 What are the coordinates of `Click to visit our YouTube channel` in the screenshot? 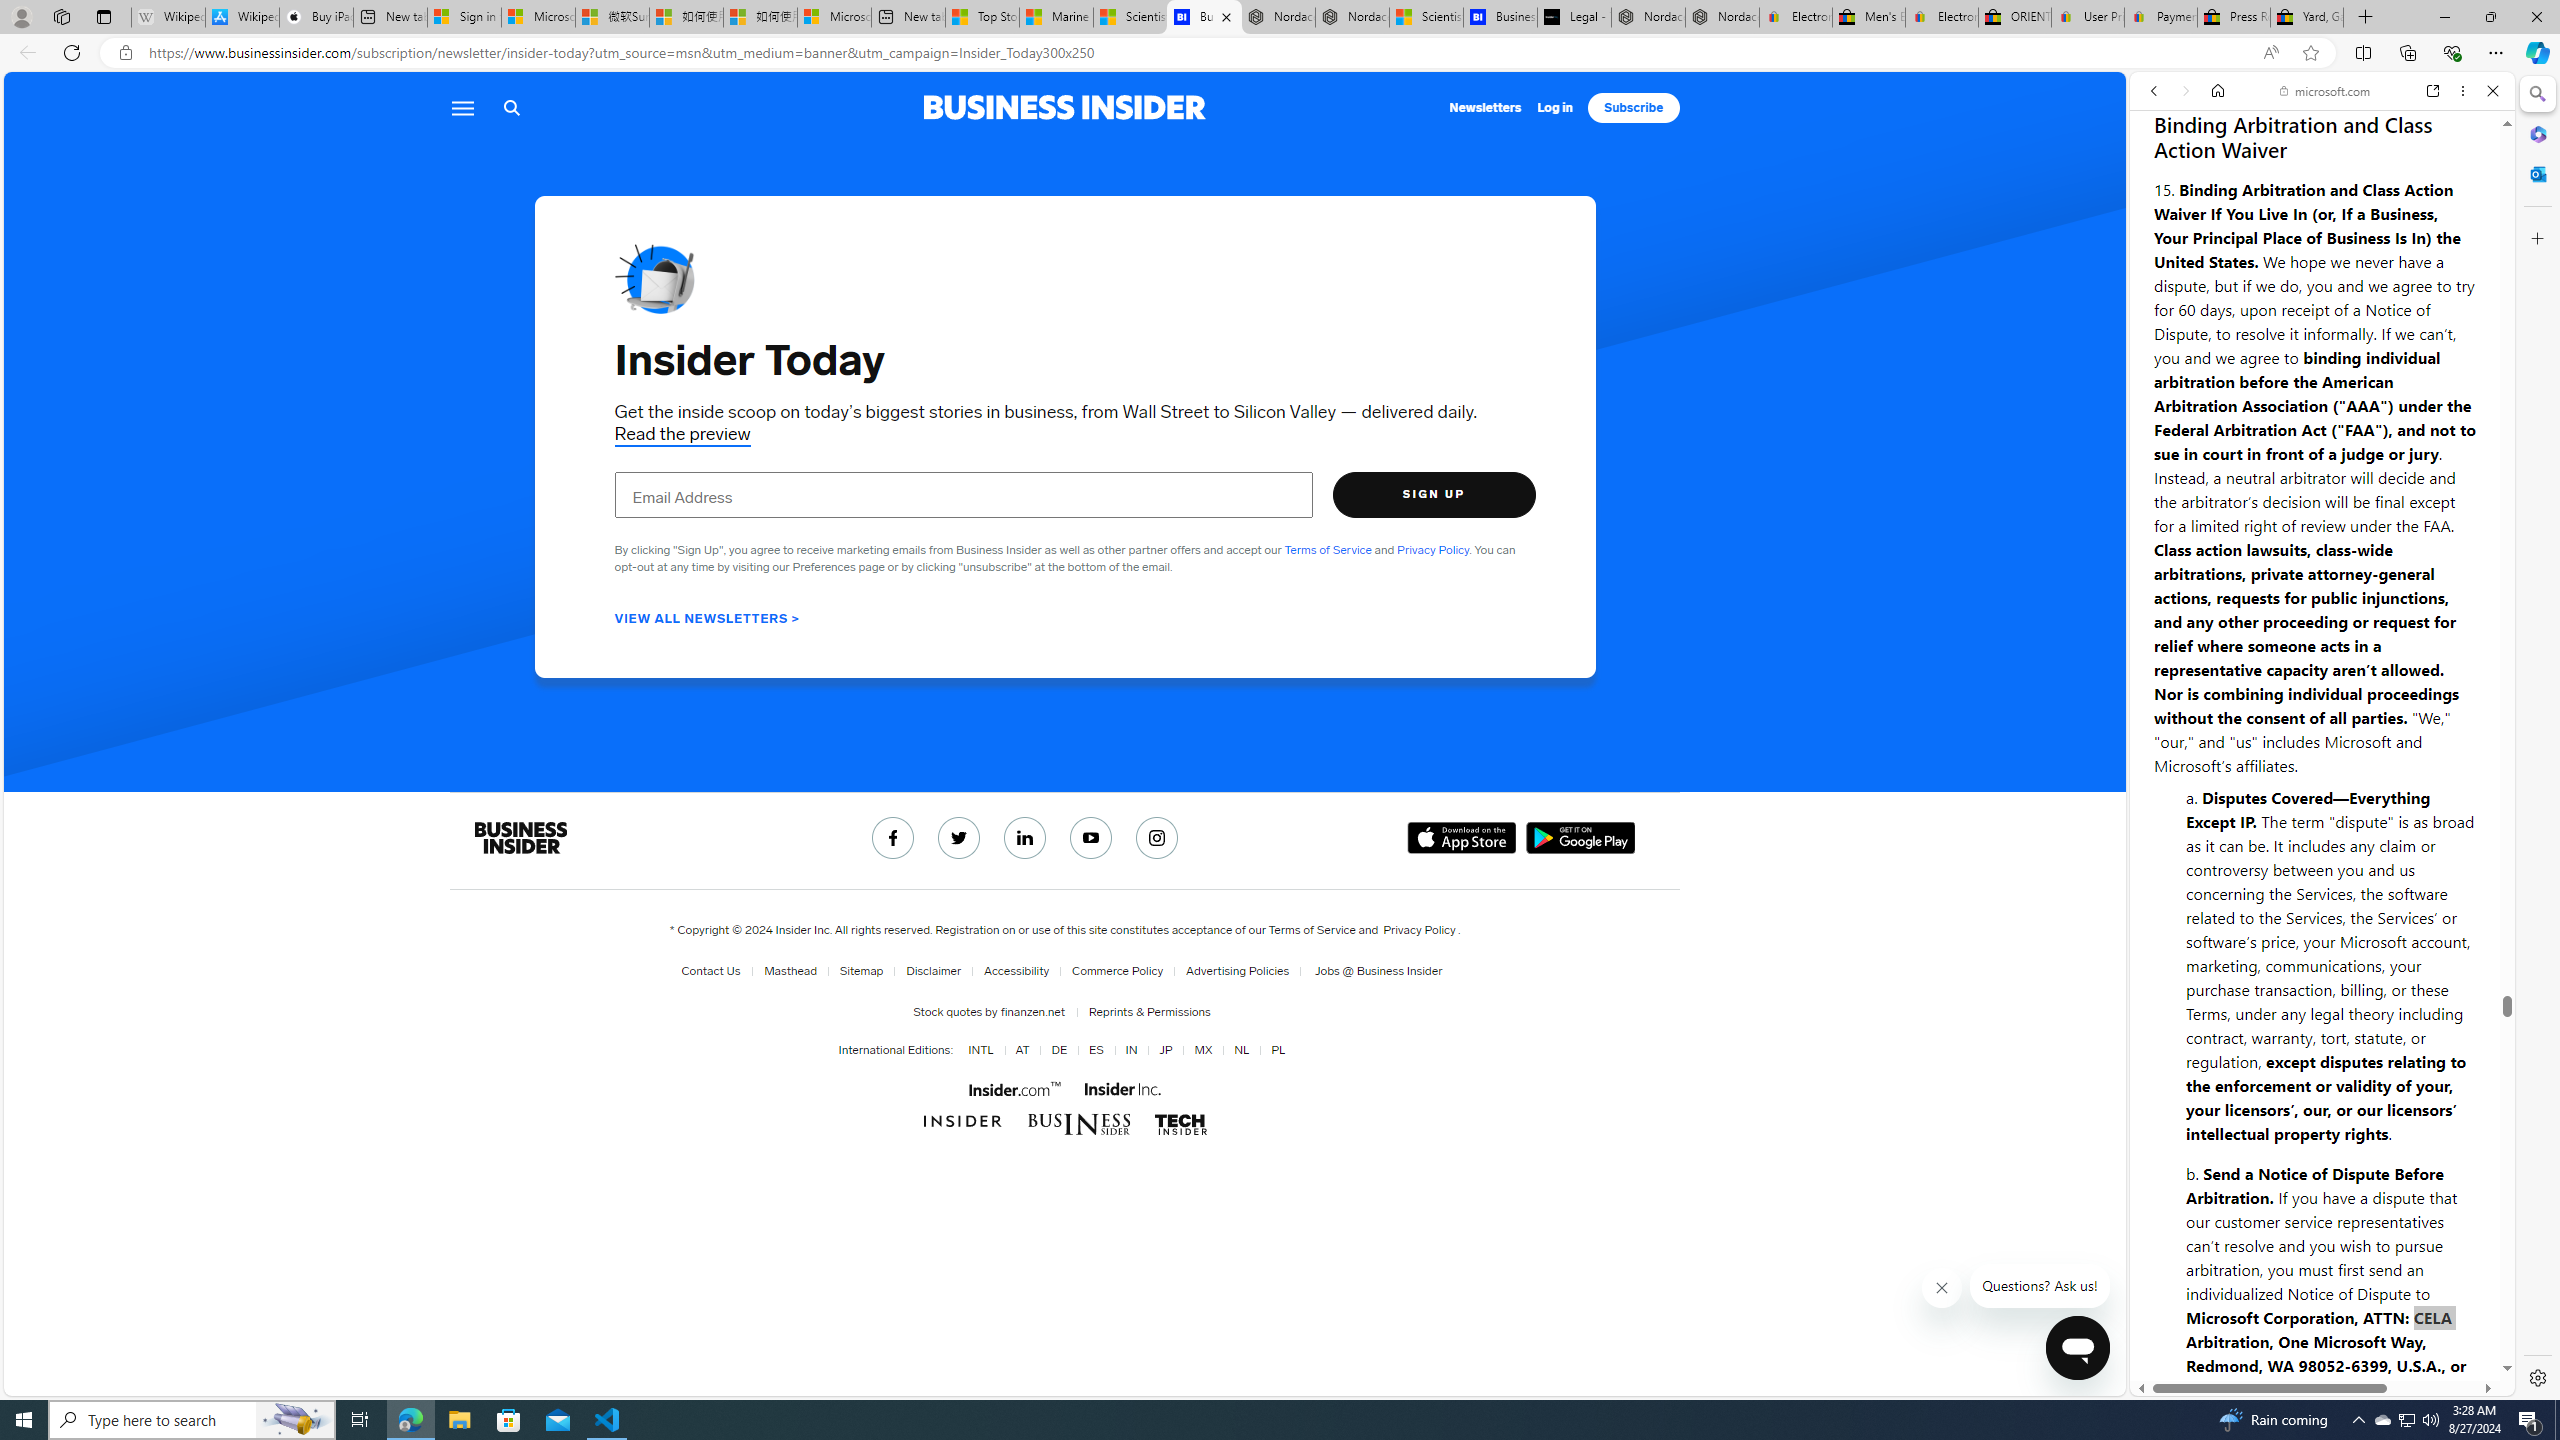 It's located at (1092, 838).